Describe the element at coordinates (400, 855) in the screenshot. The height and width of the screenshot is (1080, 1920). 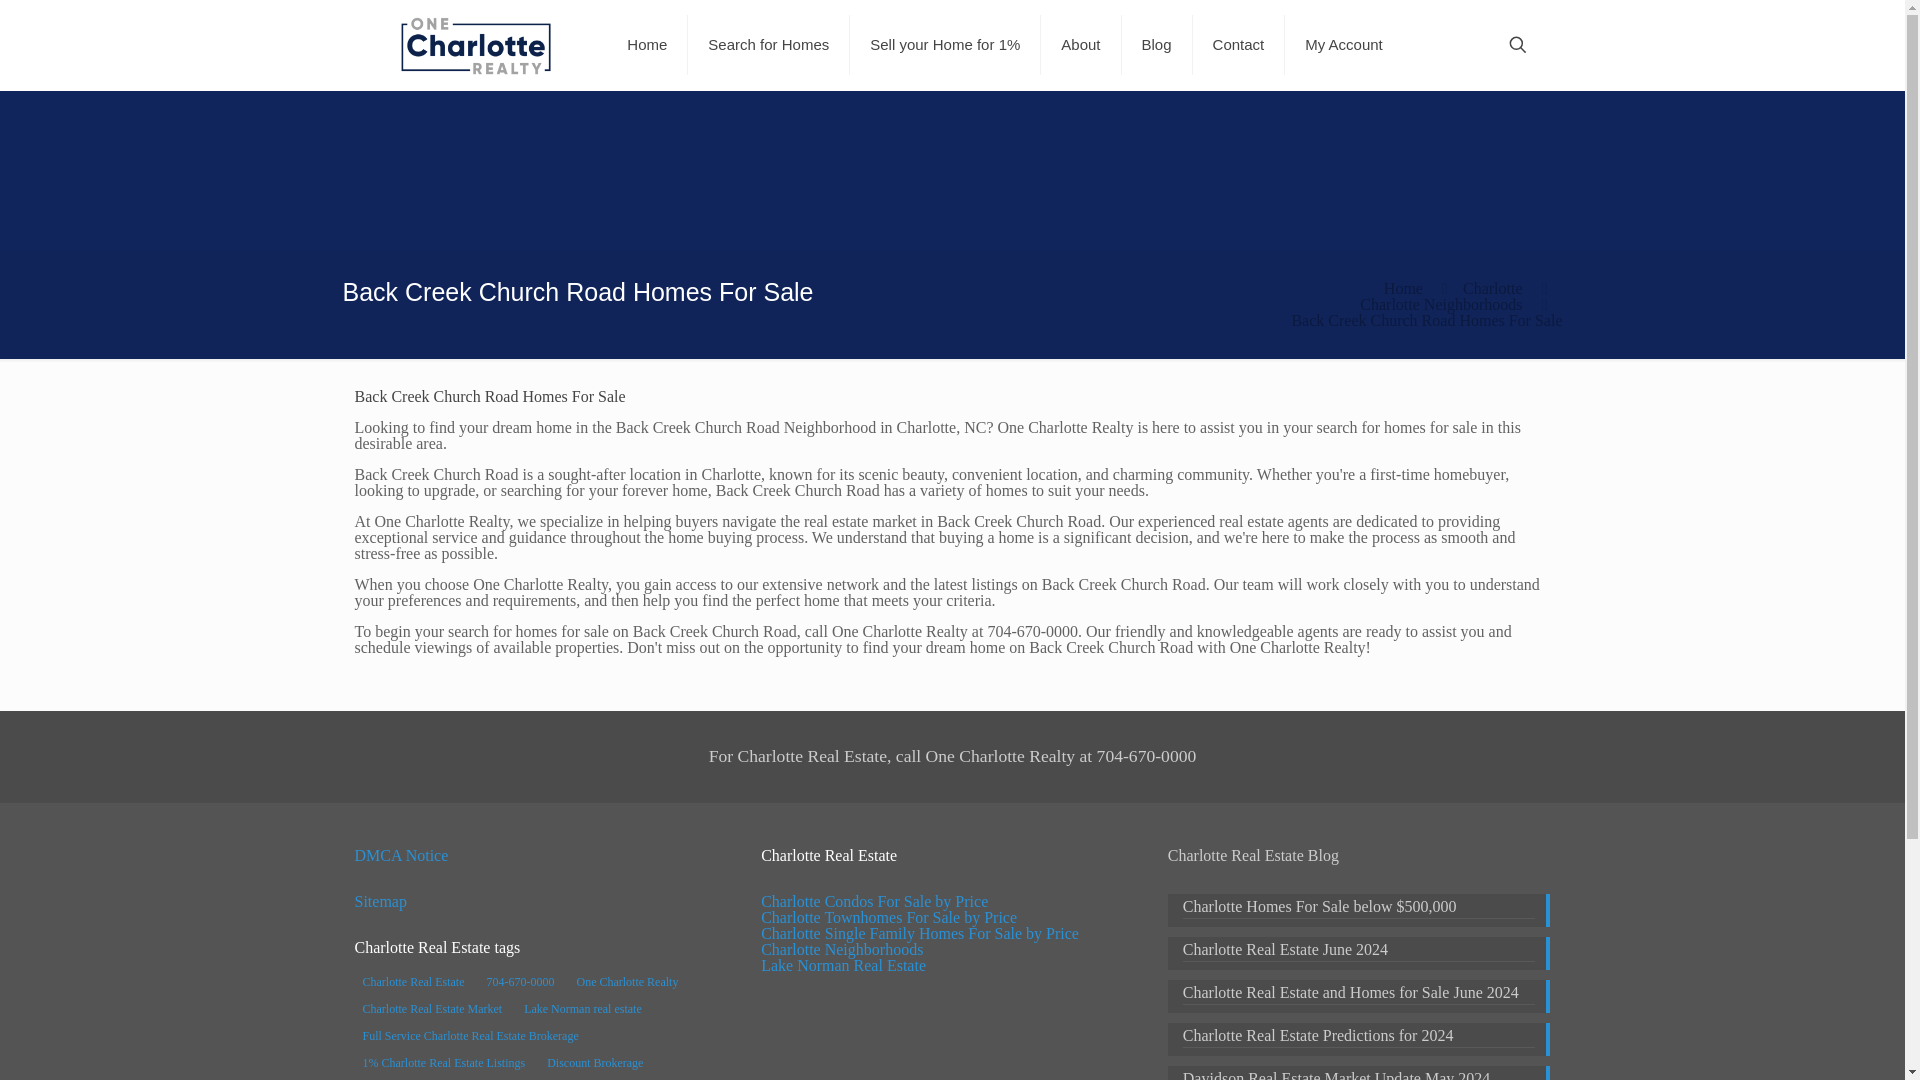
I see `DMCA Notice` at that location.